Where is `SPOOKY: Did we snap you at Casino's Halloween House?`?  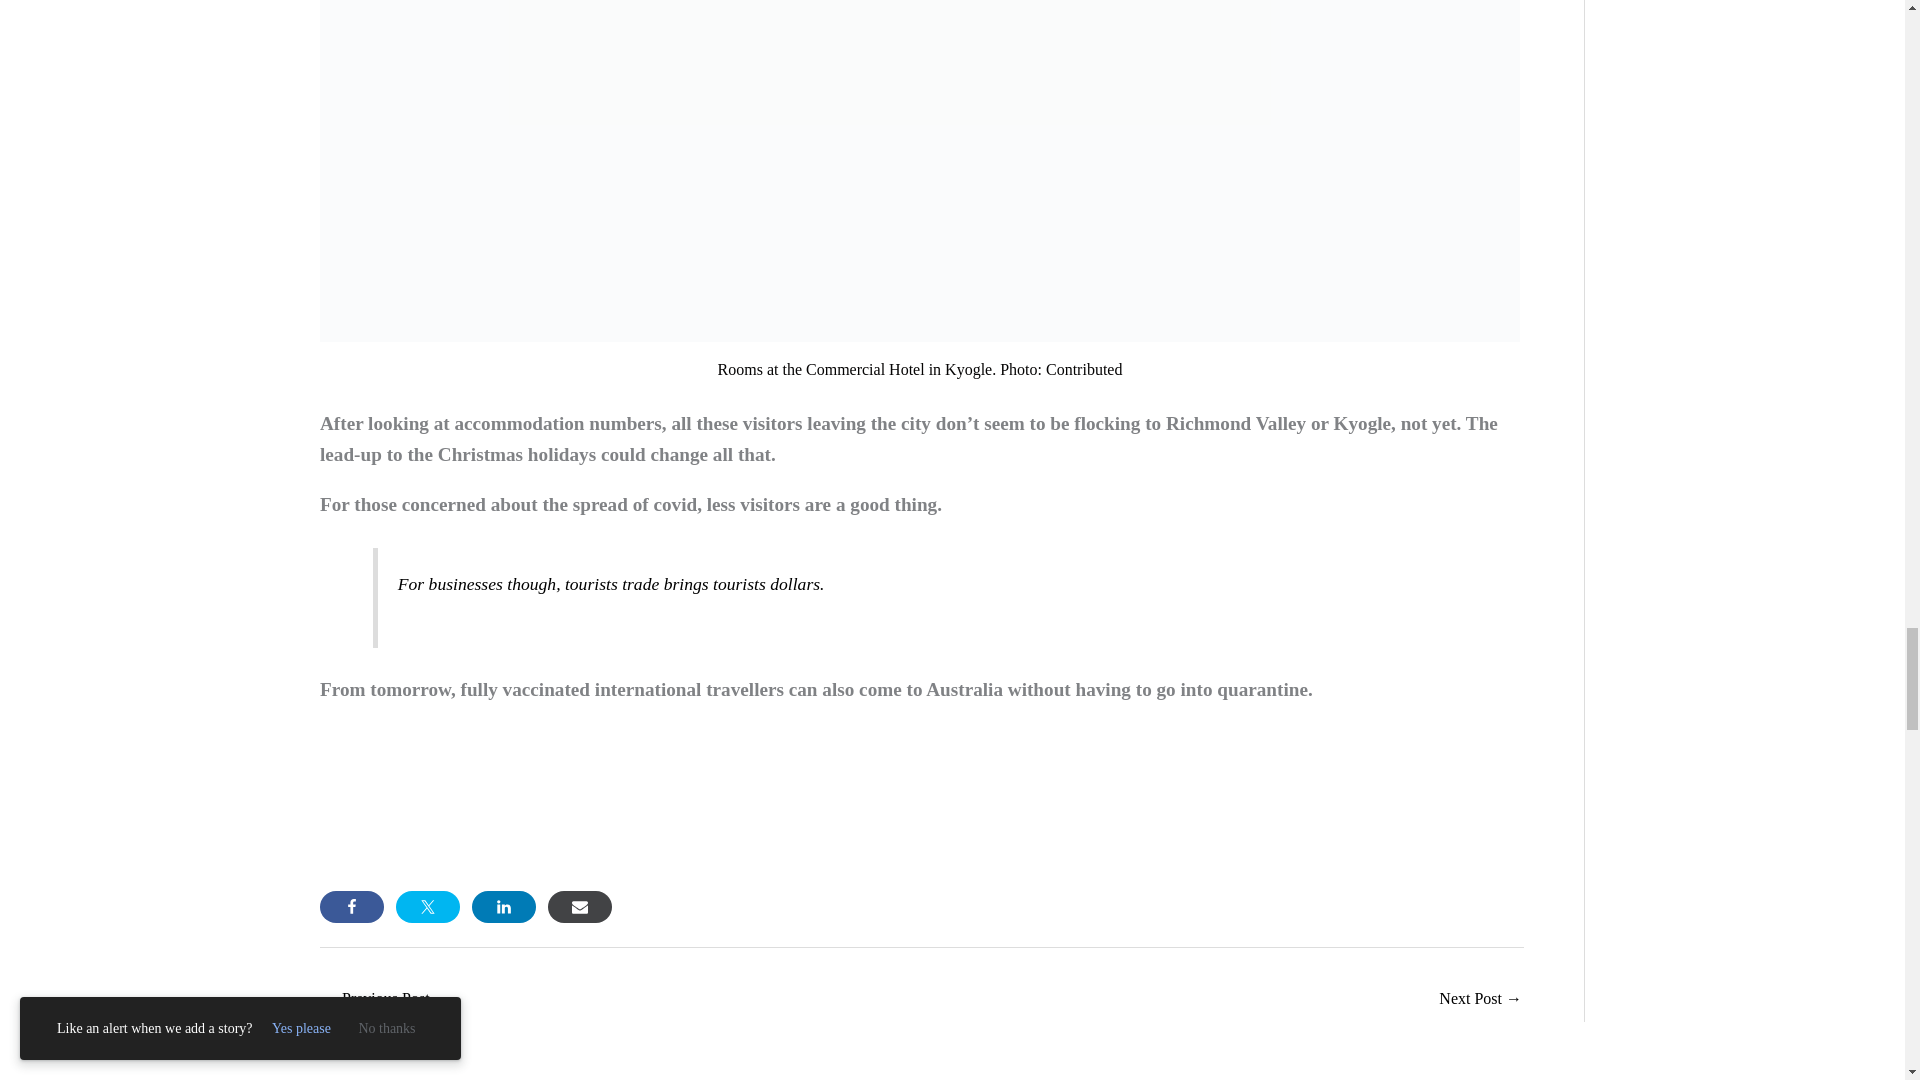
SPOOKY: Did we snap you at Casino's Halloween House? is located at coordinates (1480, 1000).